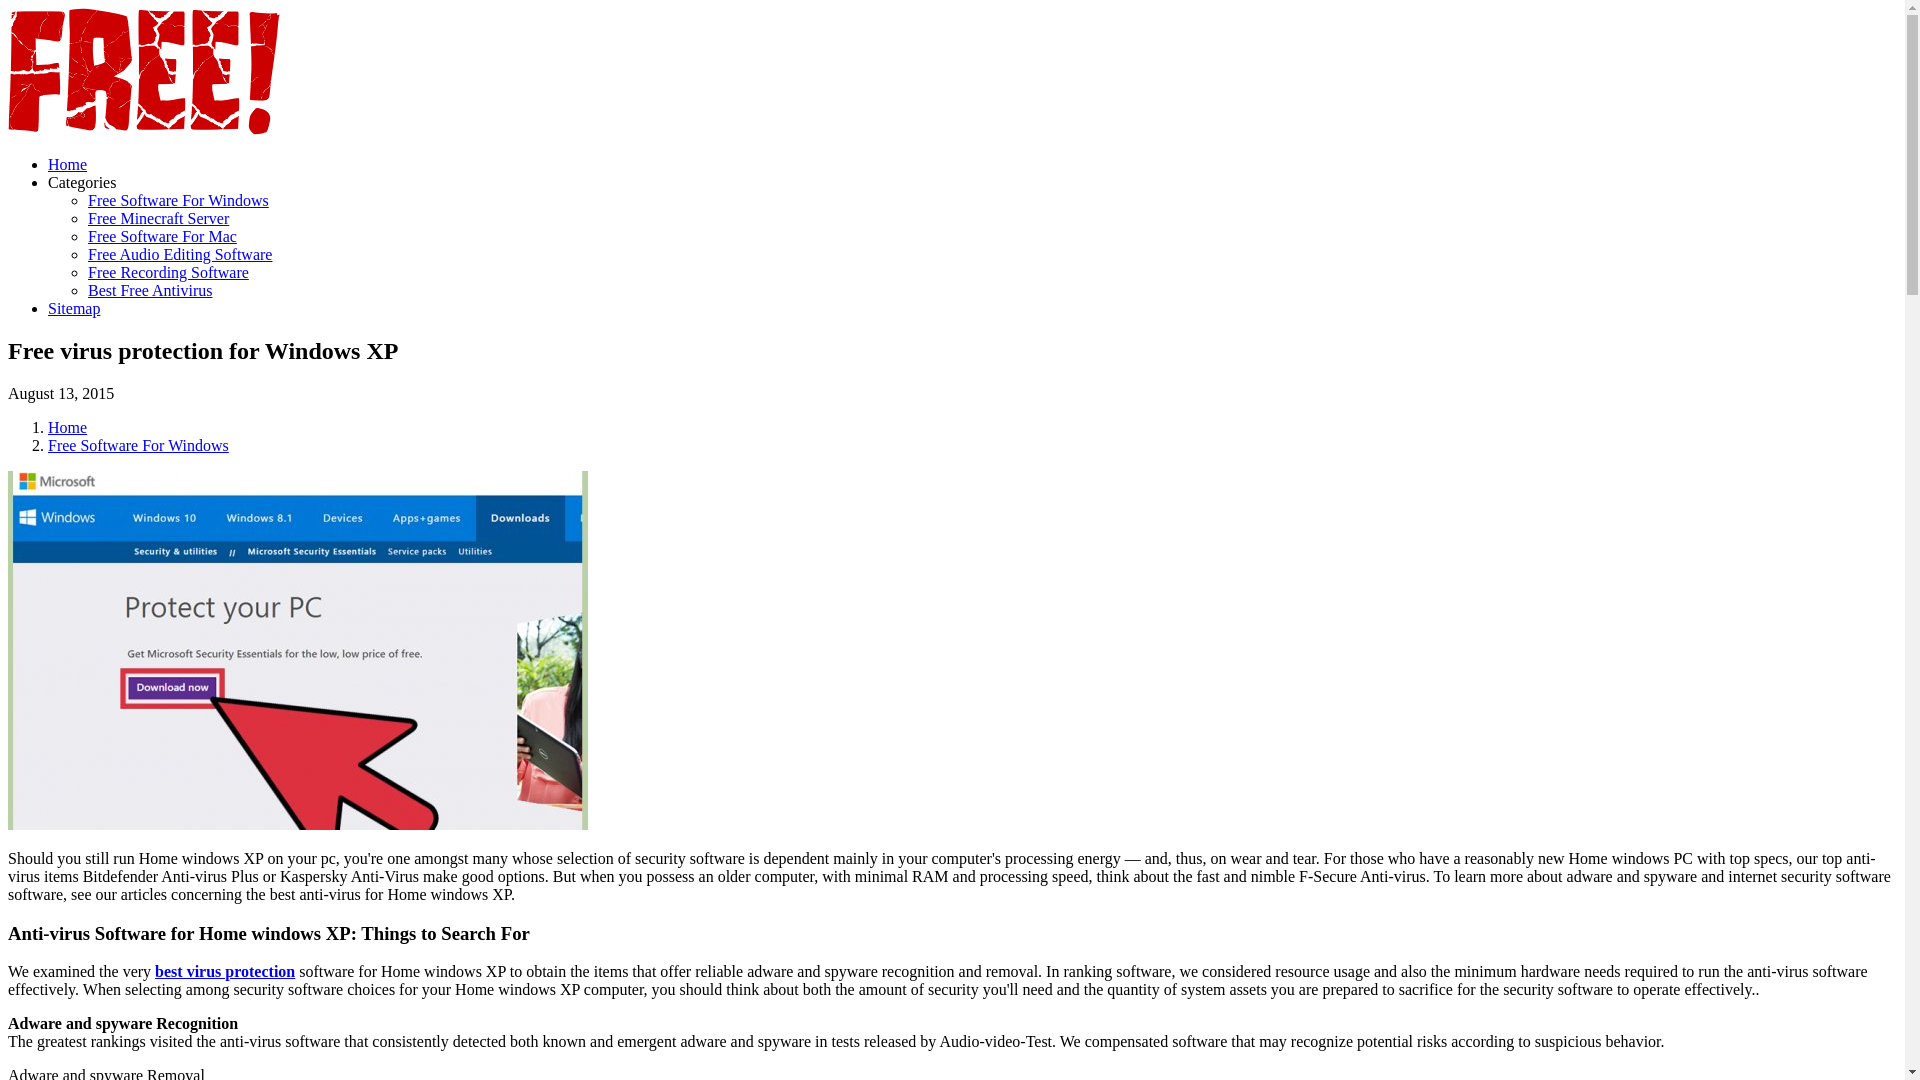  Describe the element at coordinates (158, 218) in the screenshot. I see `Free Minecraft Server` at that location.